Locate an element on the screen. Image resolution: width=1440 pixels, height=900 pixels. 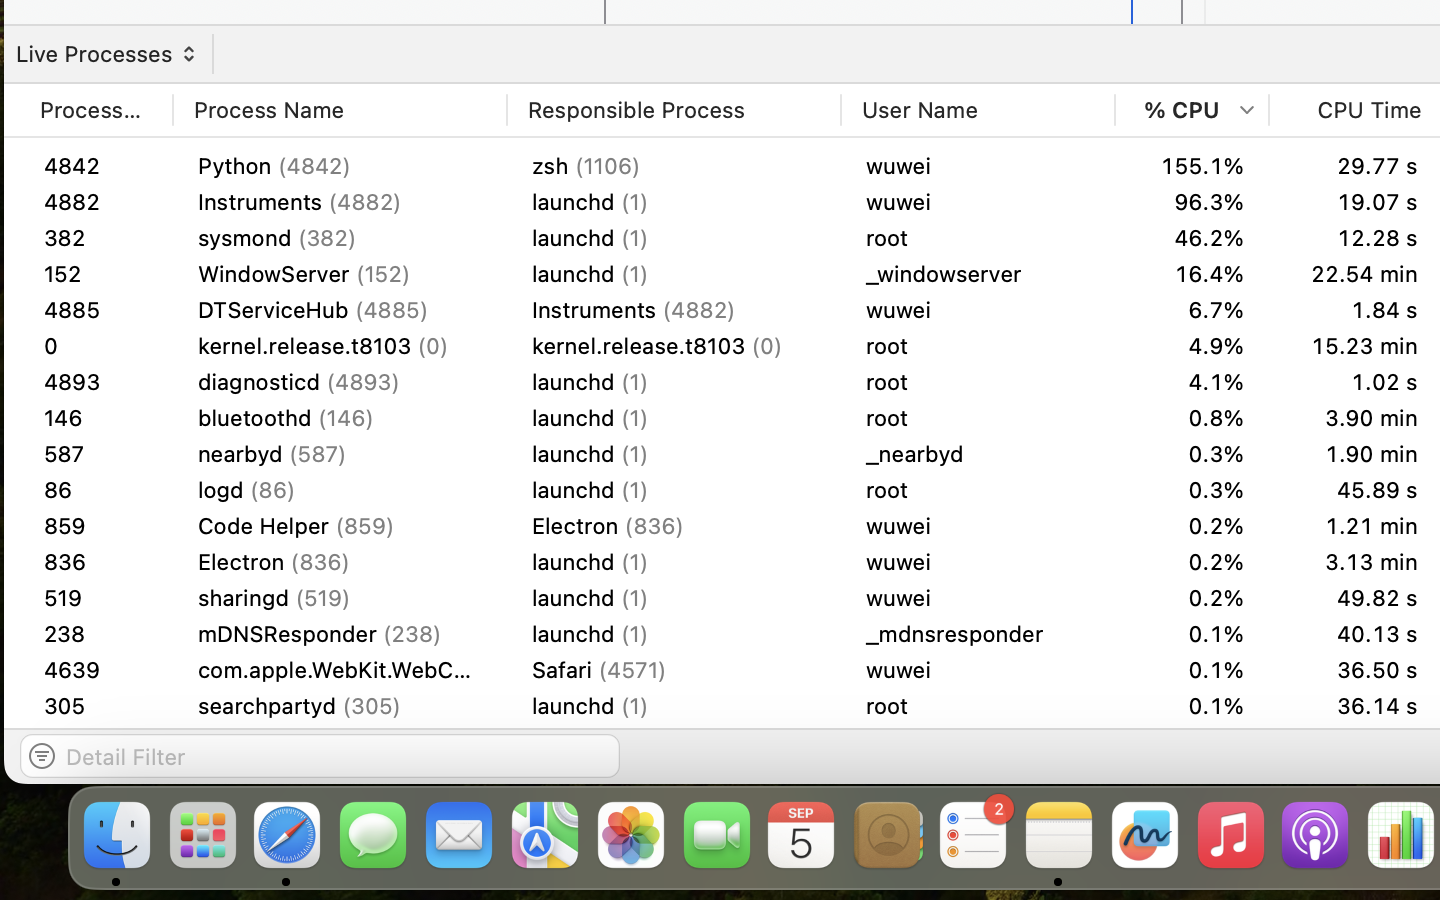
152 is located at coordinates (96, 274).